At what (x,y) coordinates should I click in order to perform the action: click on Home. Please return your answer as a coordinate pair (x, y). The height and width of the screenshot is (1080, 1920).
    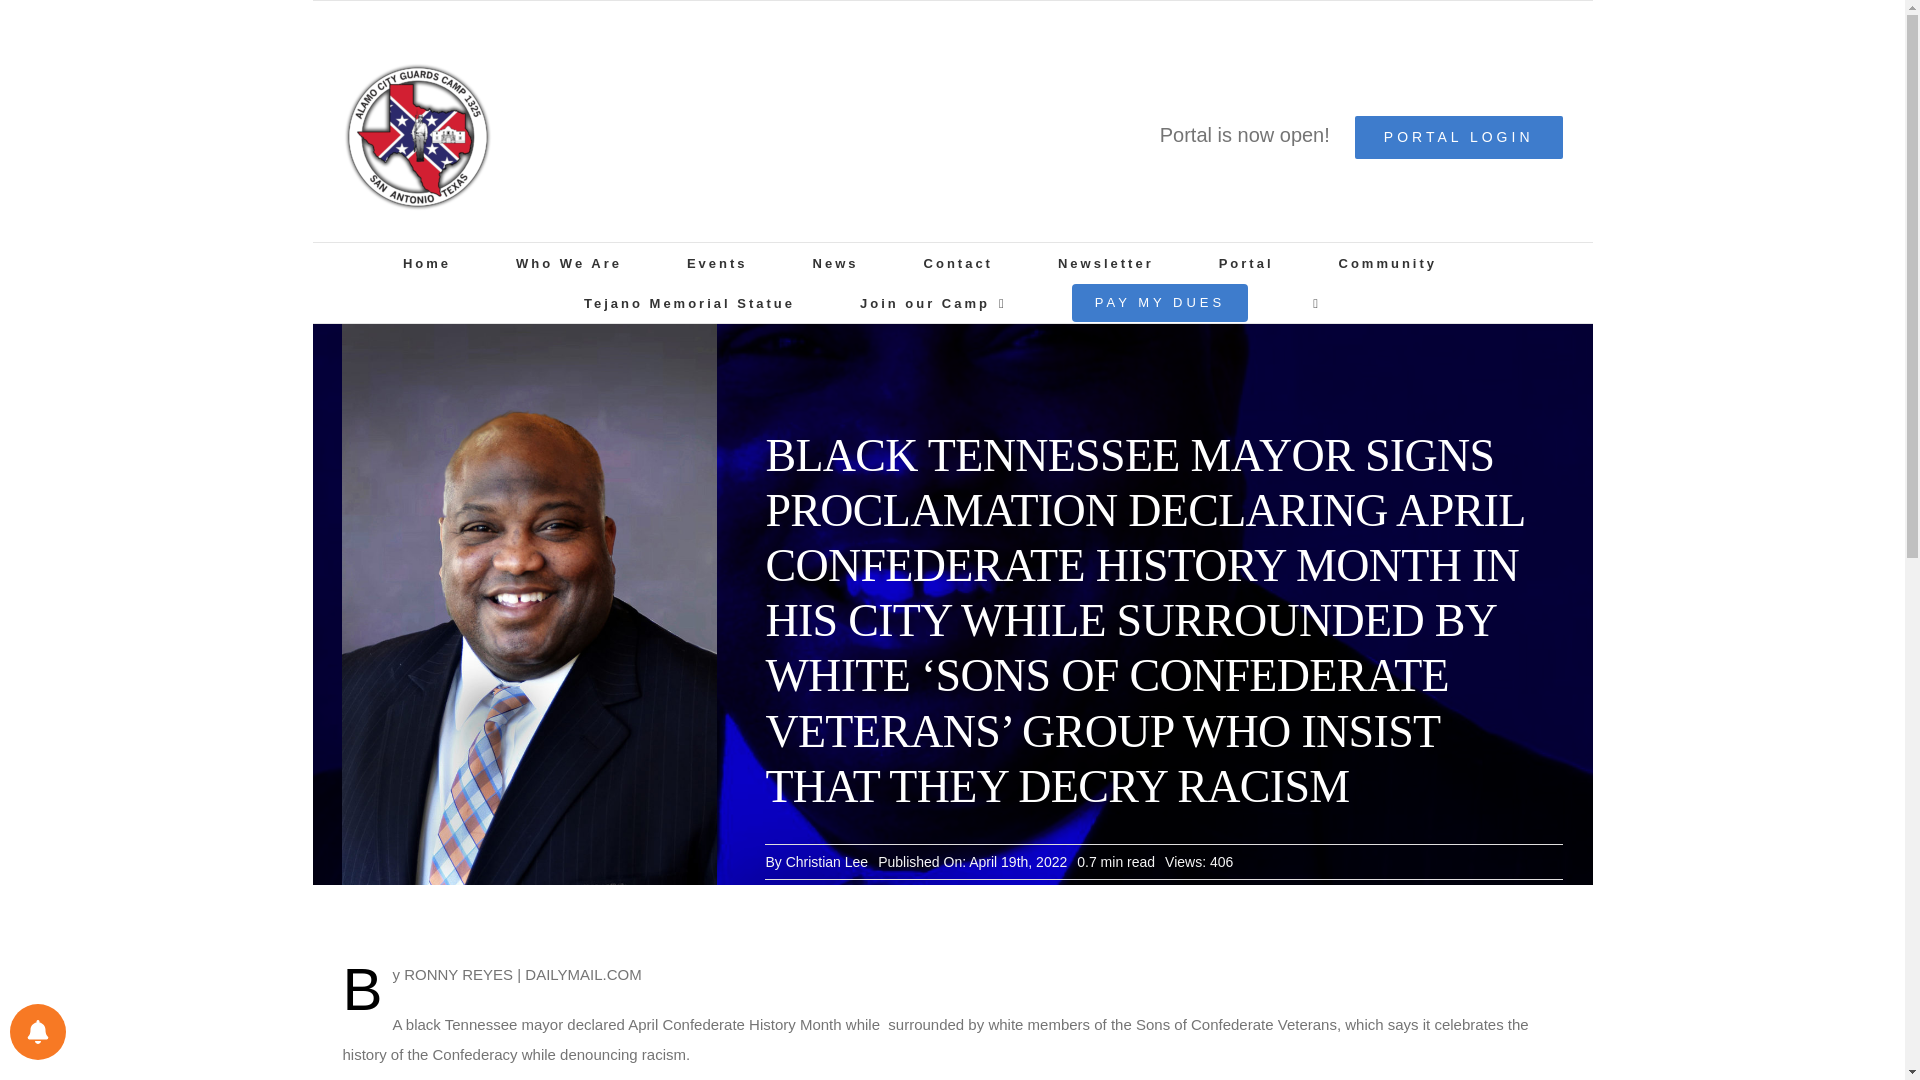
    Looking at the image, I should click on (427, 262).